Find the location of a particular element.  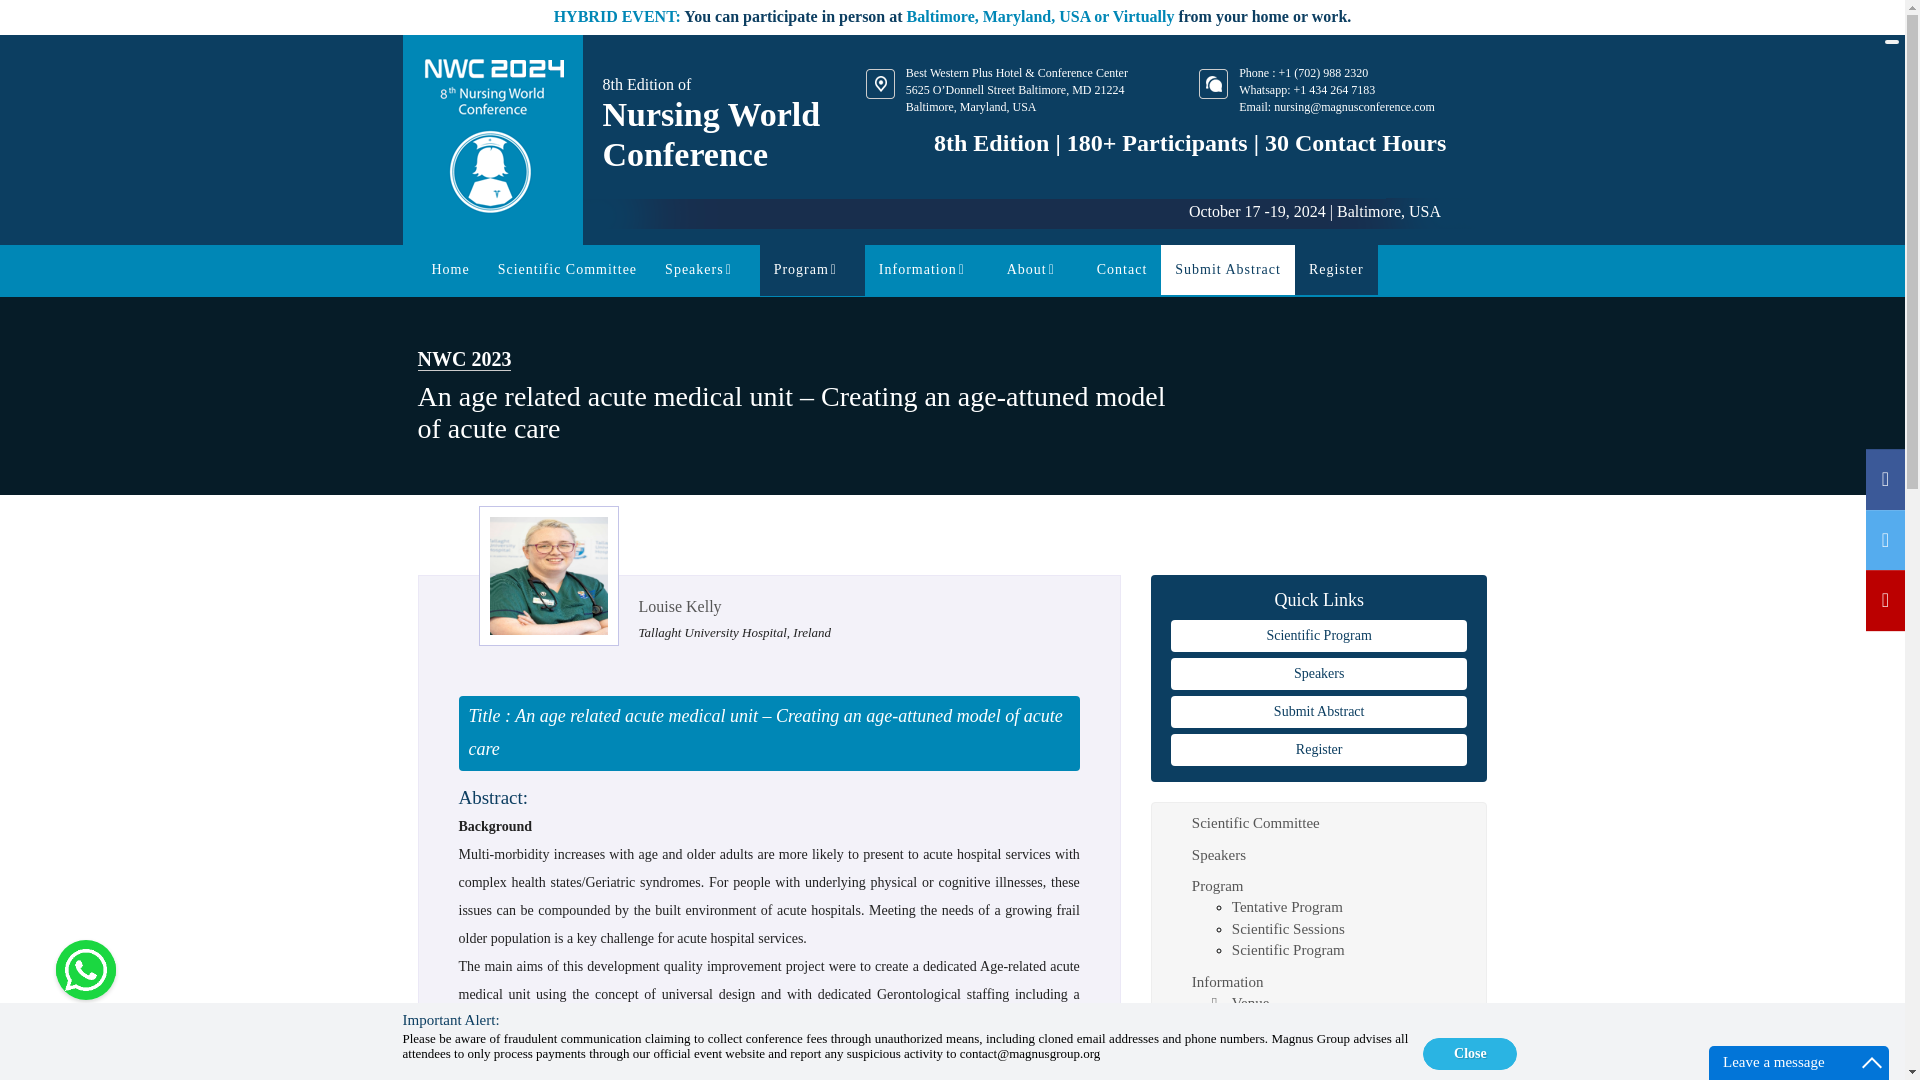

Home is located at coordinates (450, 269).